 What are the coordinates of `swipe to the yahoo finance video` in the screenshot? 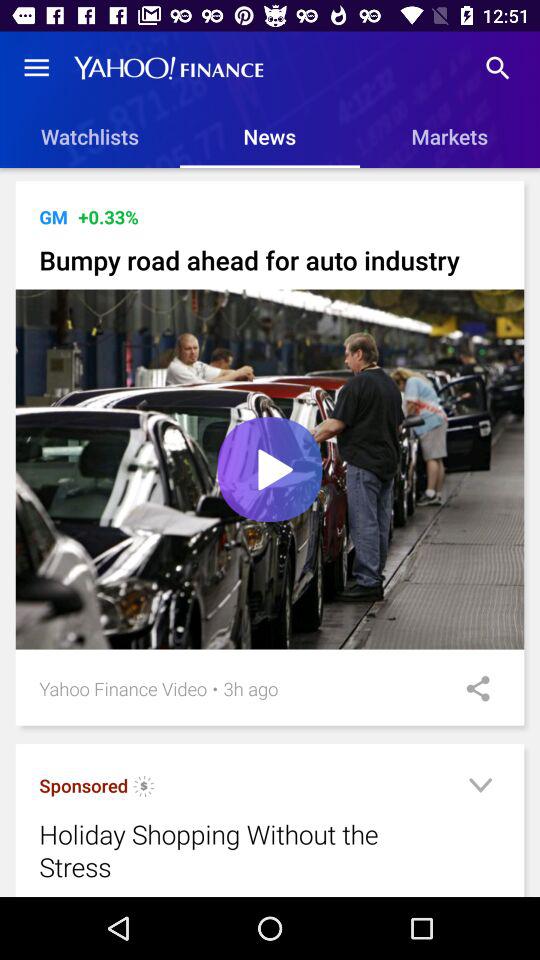 It's located at (122, 688).